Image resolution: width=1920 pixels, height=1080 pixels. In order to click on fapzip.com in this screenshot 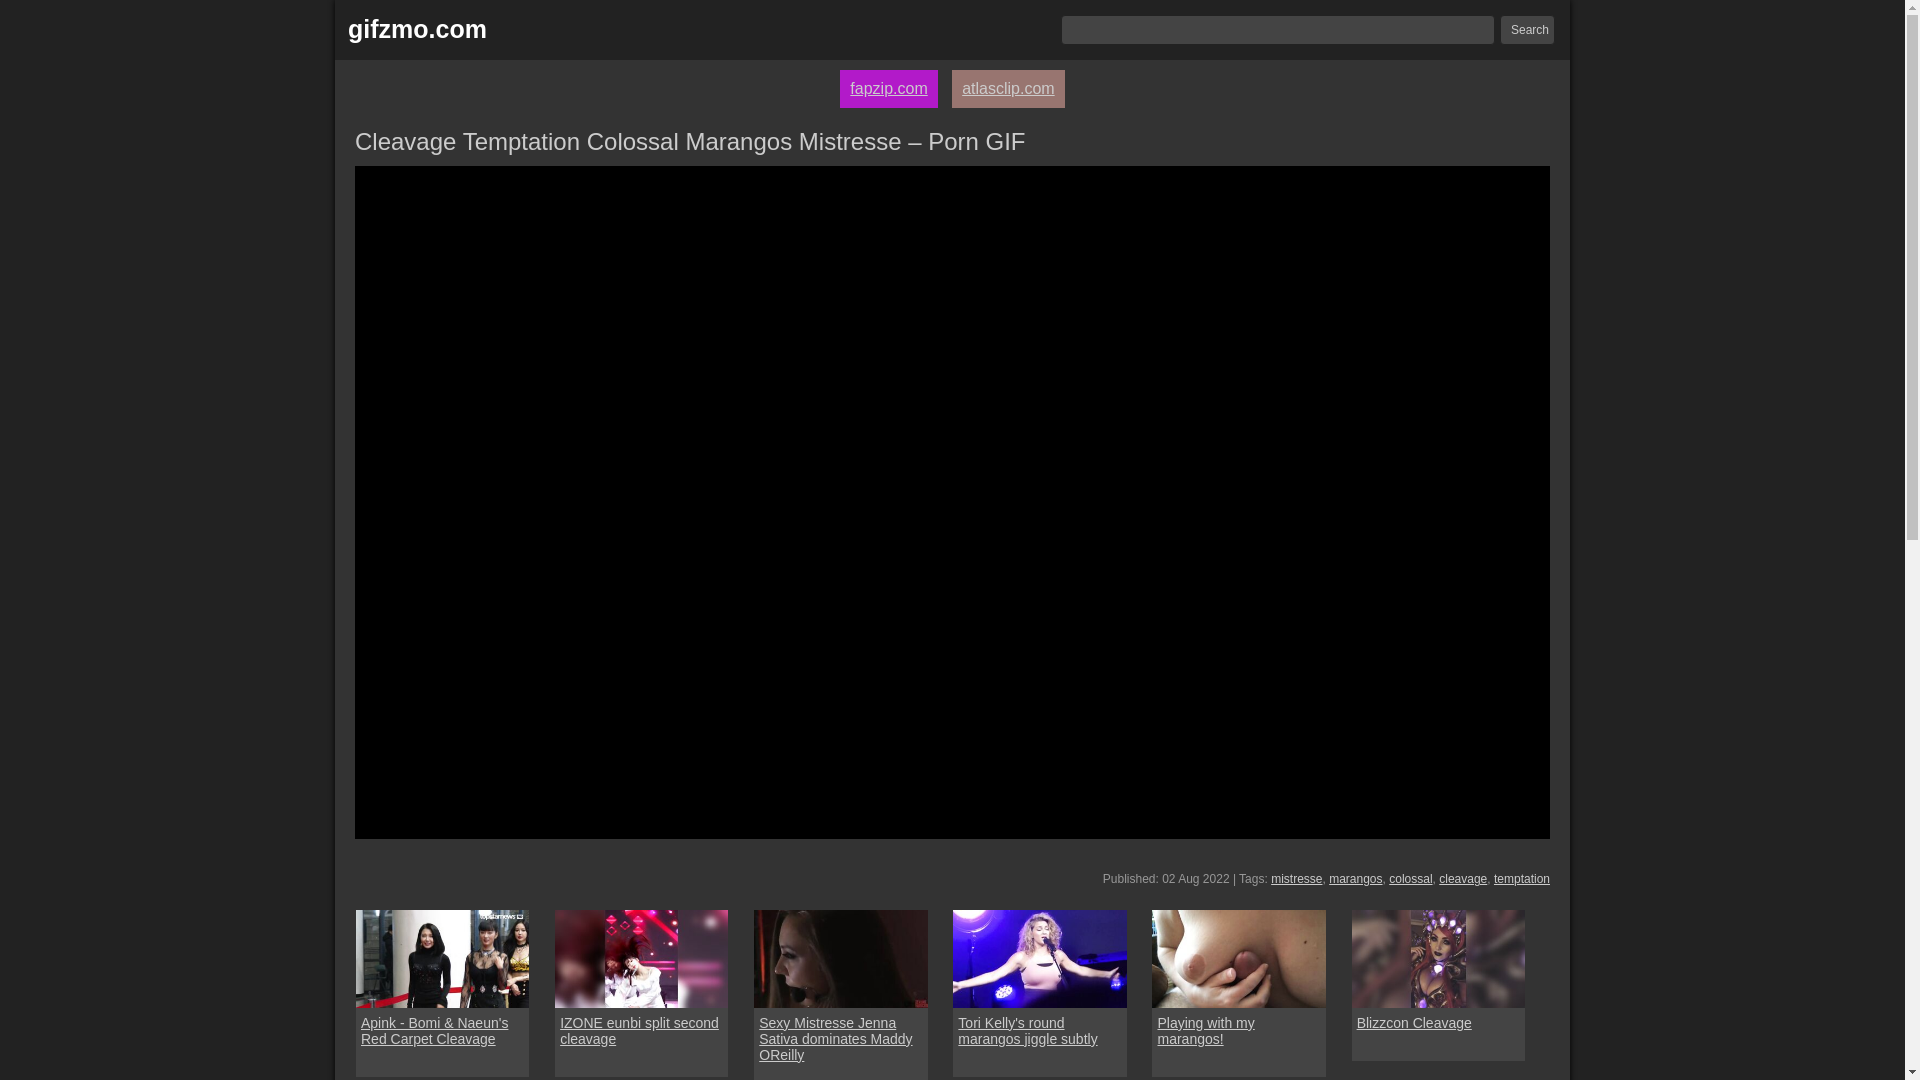, I will do `click(888, 89)`.